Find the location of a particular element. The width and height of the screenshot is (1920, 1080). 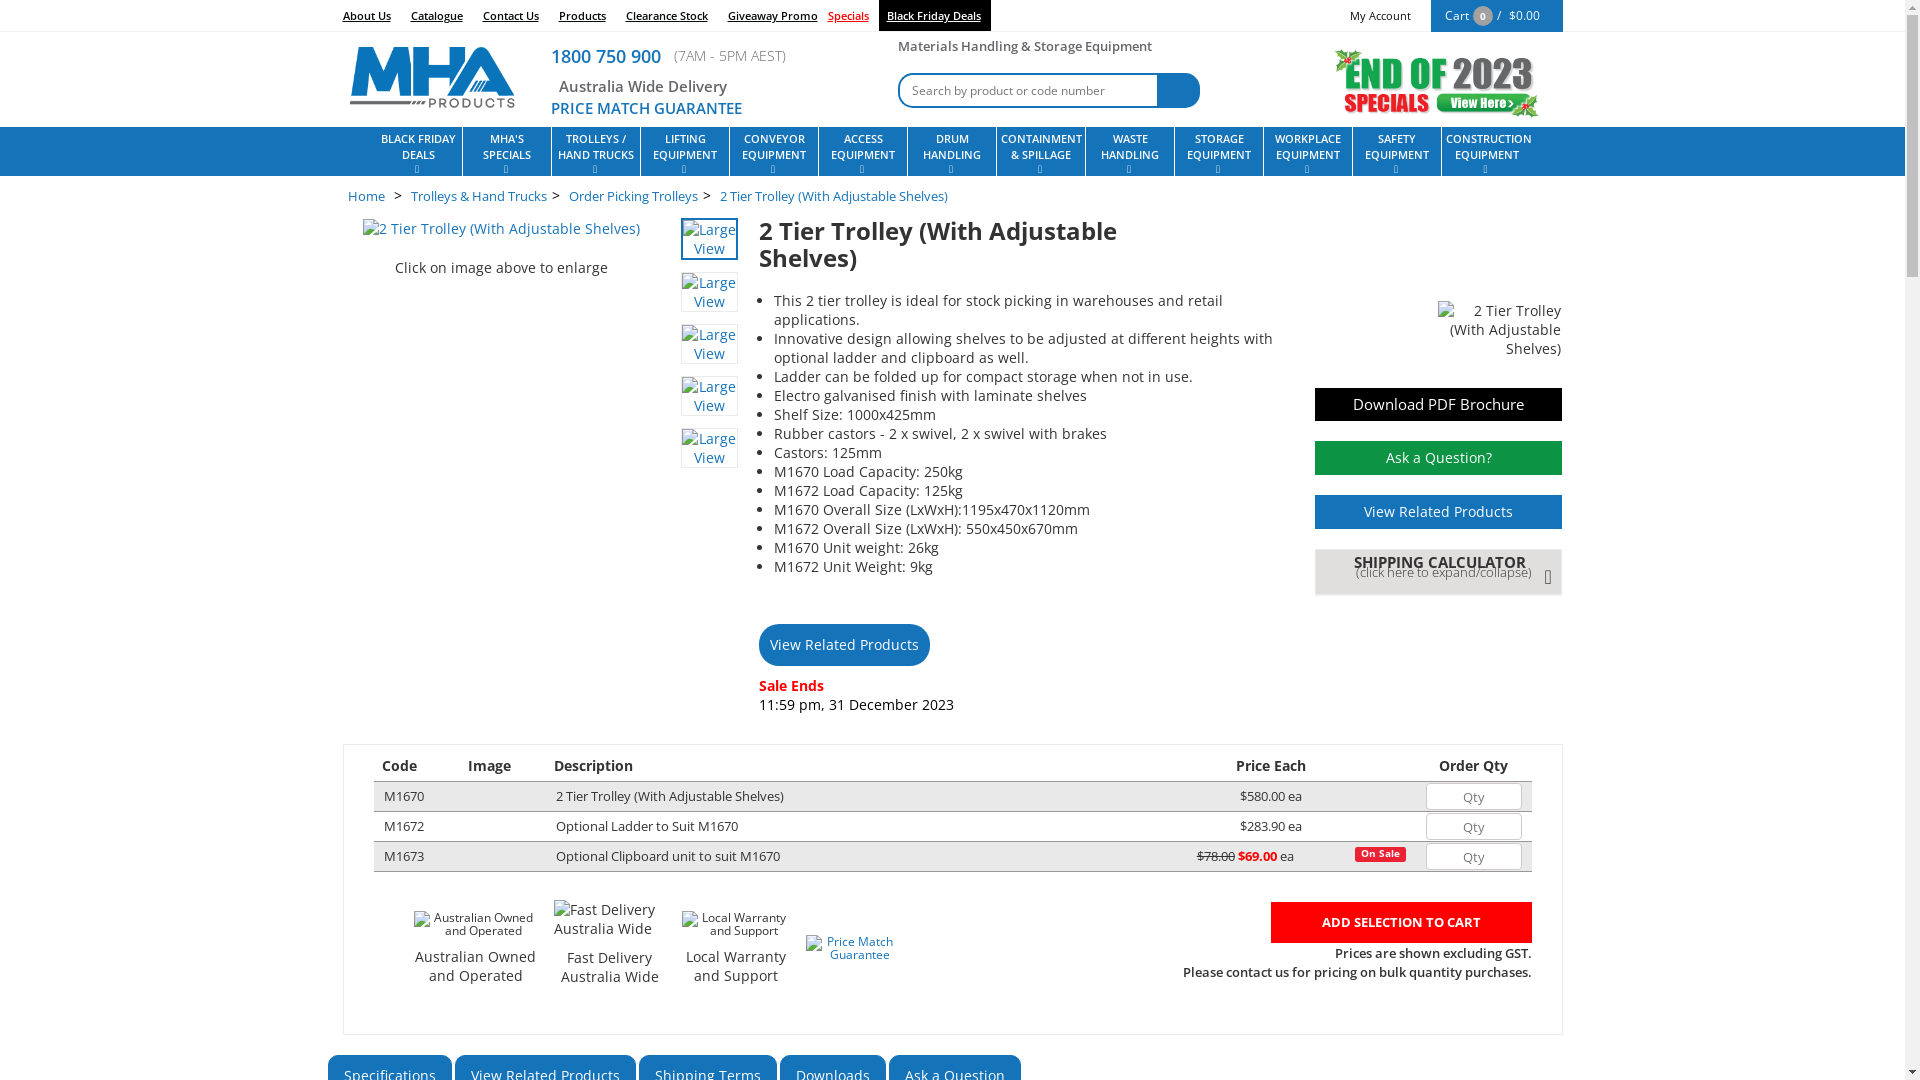

2 Tier Trolley (With Adjustable Shelves) is located at coordinates (834, 196).